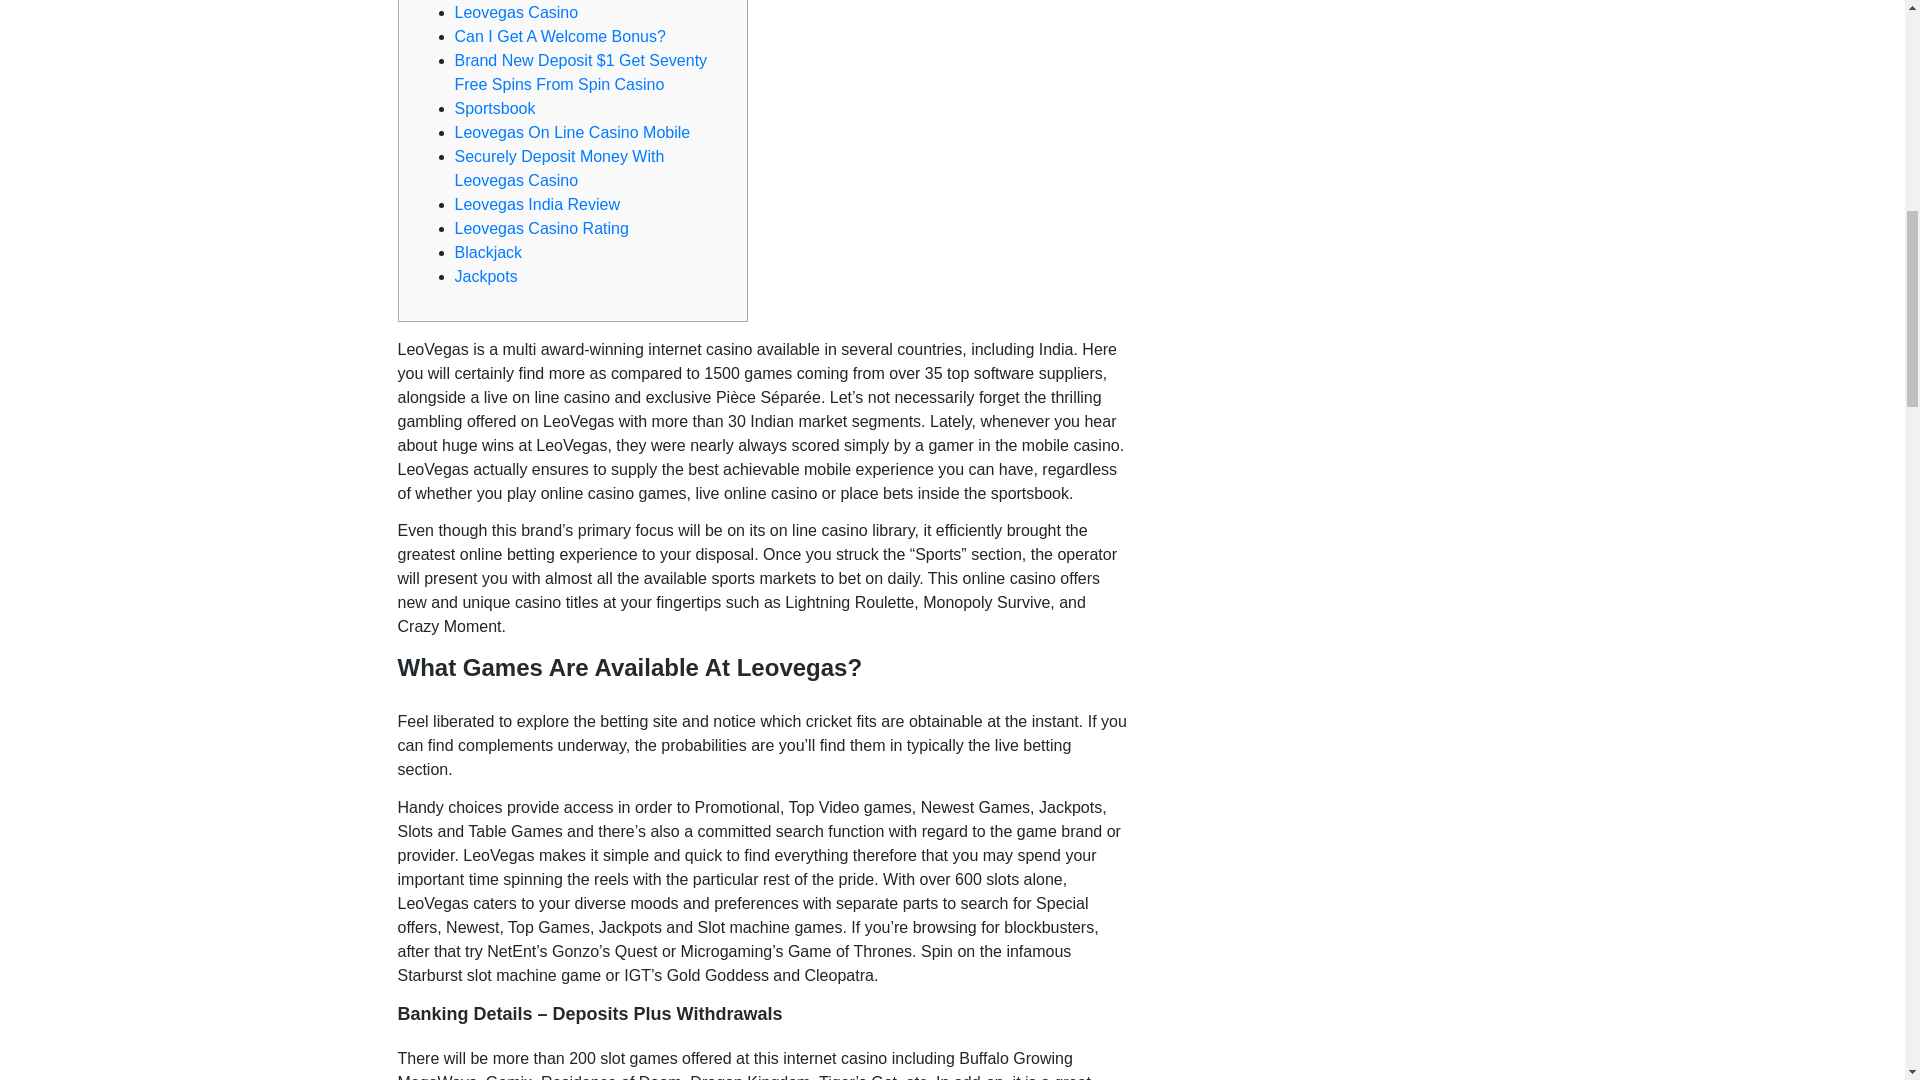  I want to click on Can I Get A Welcome Bonus?, so click(558, 36).